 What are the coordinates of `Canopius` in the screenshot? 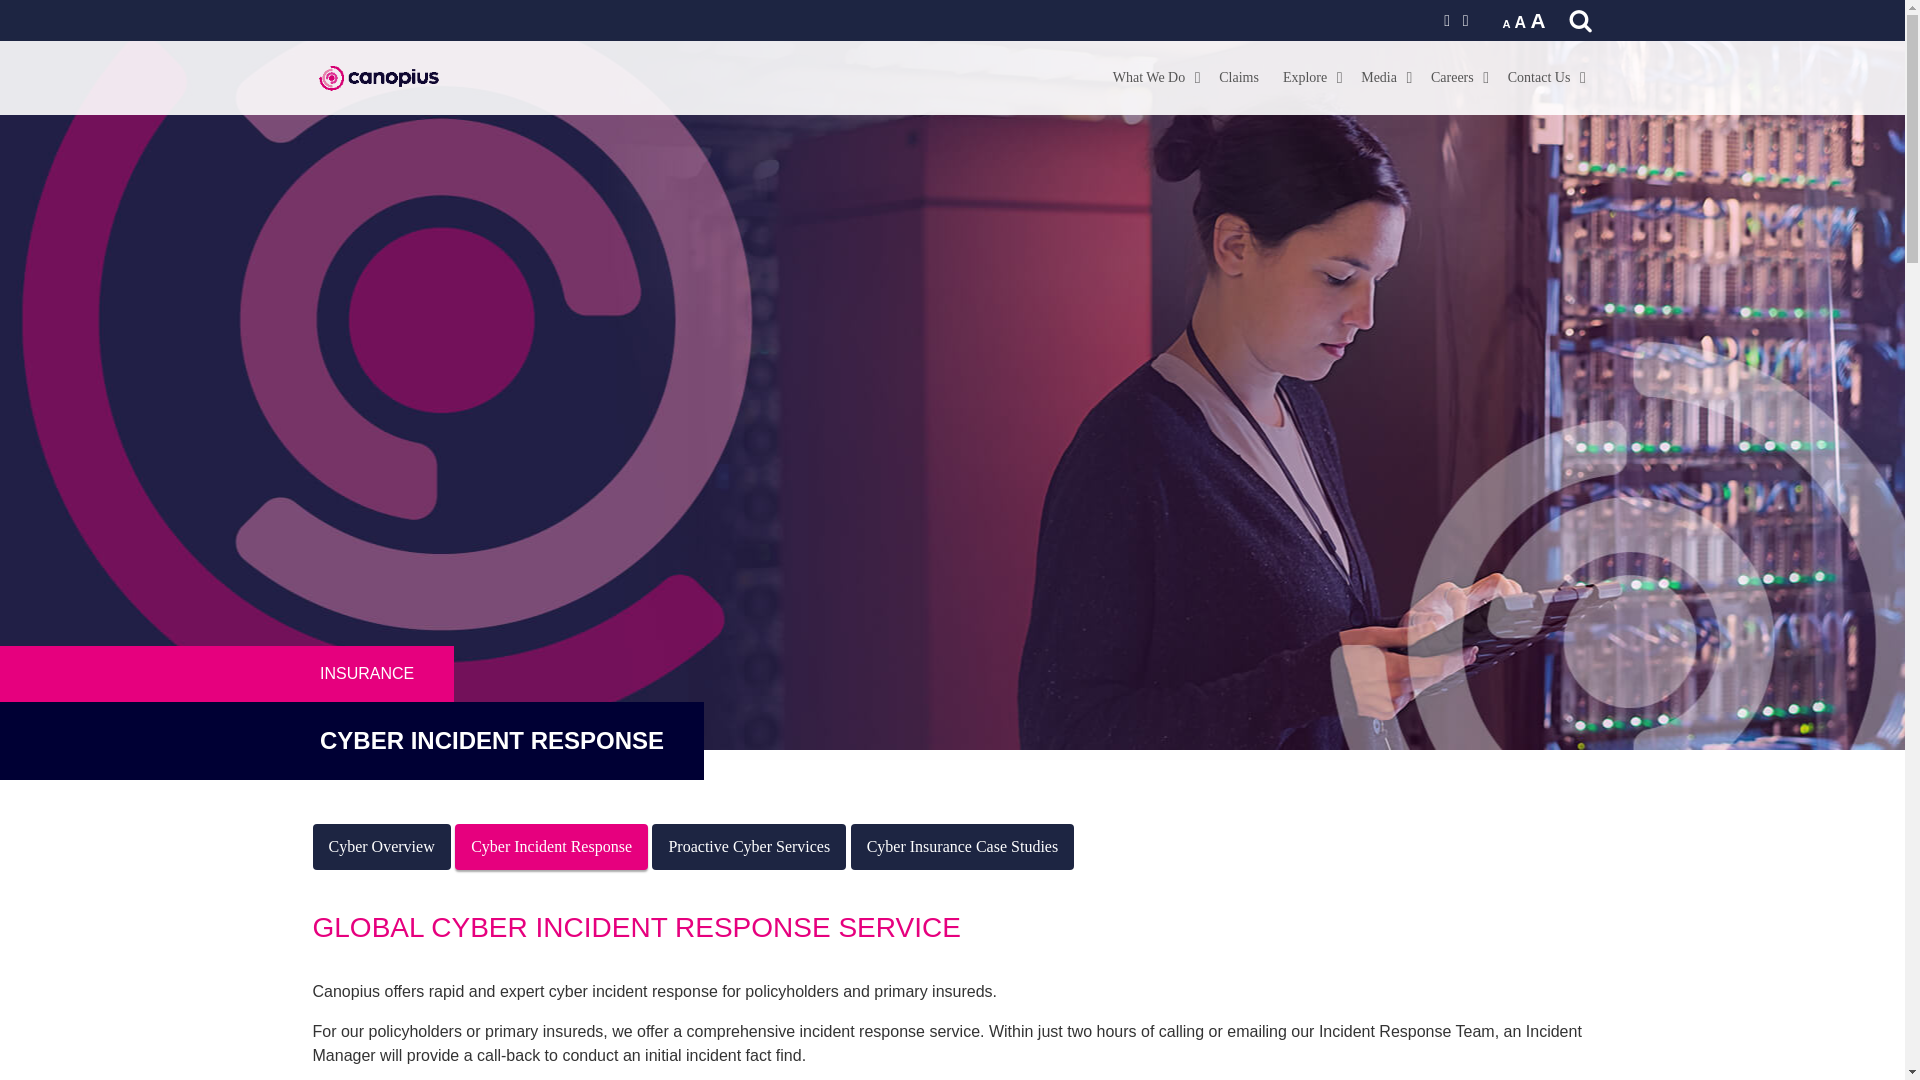 It's located at (377, 52).